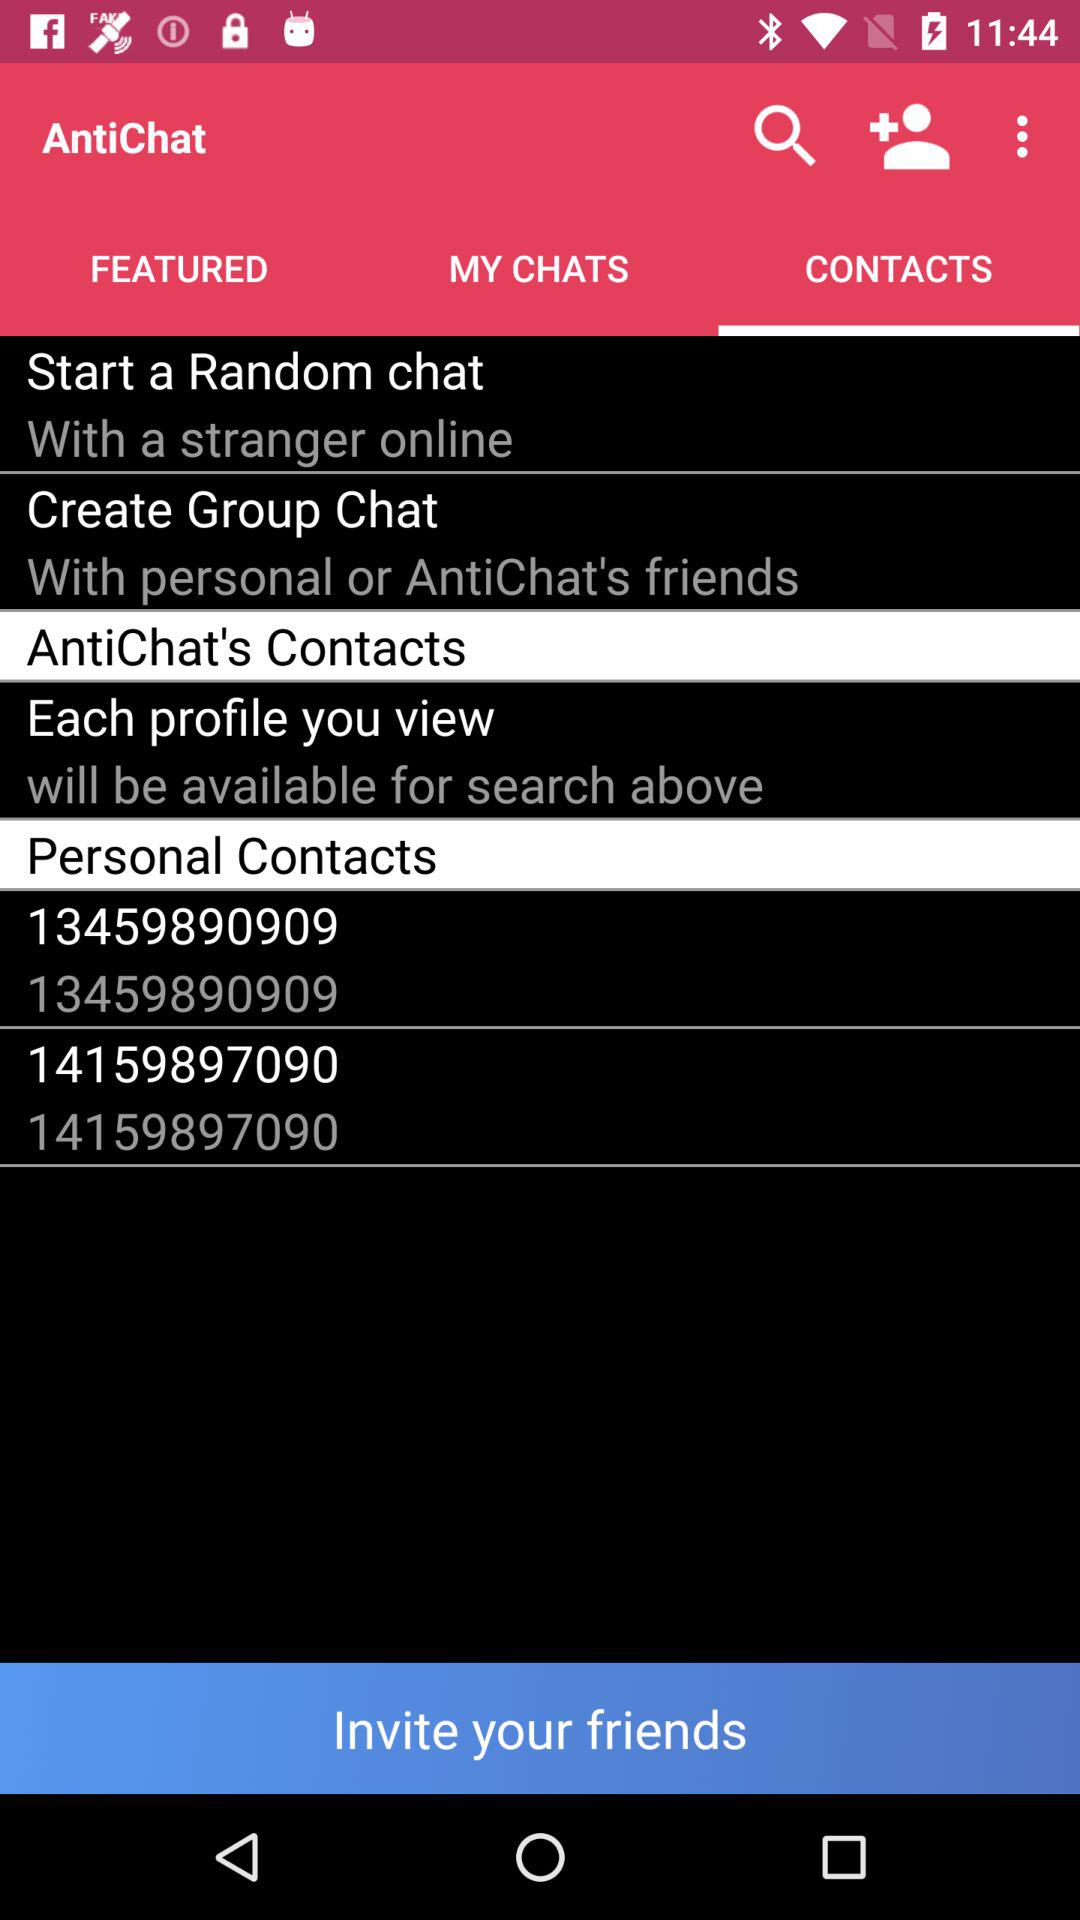  Describe the element at coordinates (232, 508) in the screenshot. I see `turn on create group chat icon` at that location.